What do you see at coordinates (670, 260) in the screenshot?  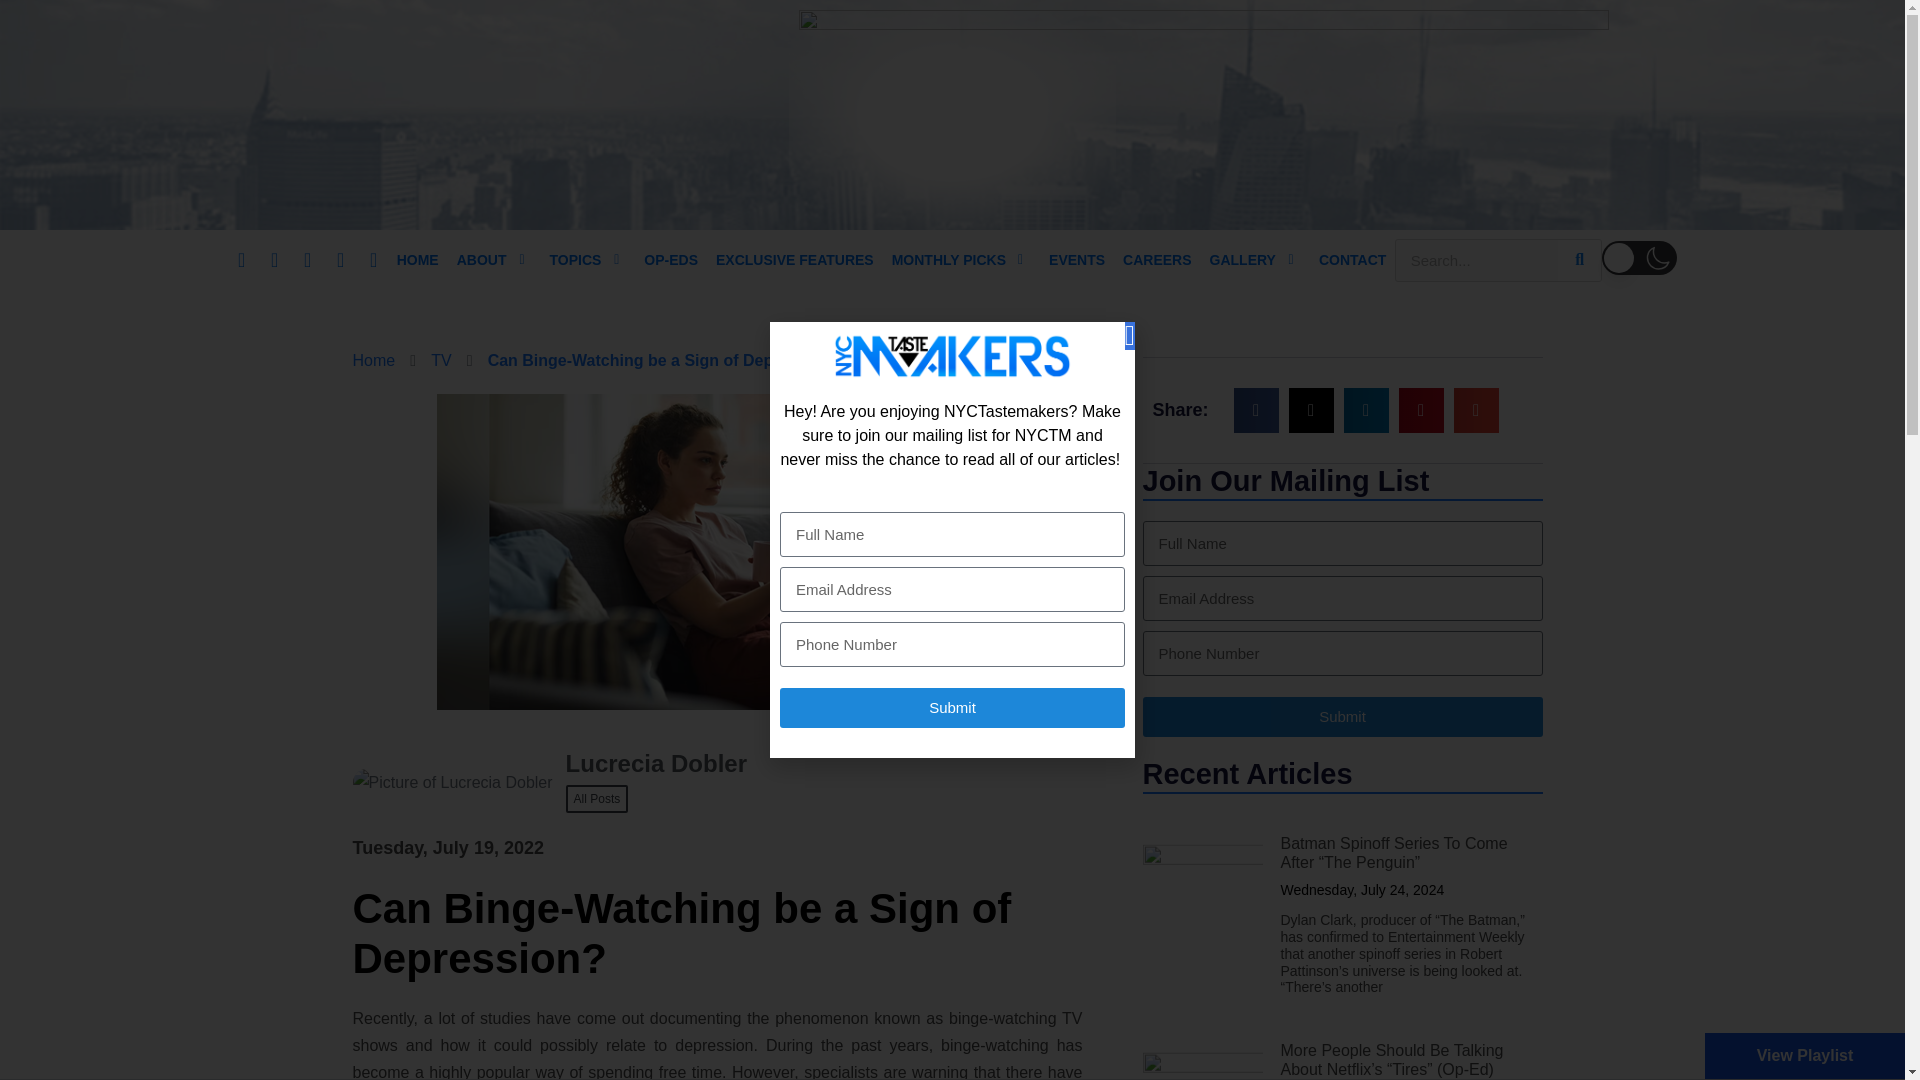 I see `OP-EDS` at bounding box center [670, 260].